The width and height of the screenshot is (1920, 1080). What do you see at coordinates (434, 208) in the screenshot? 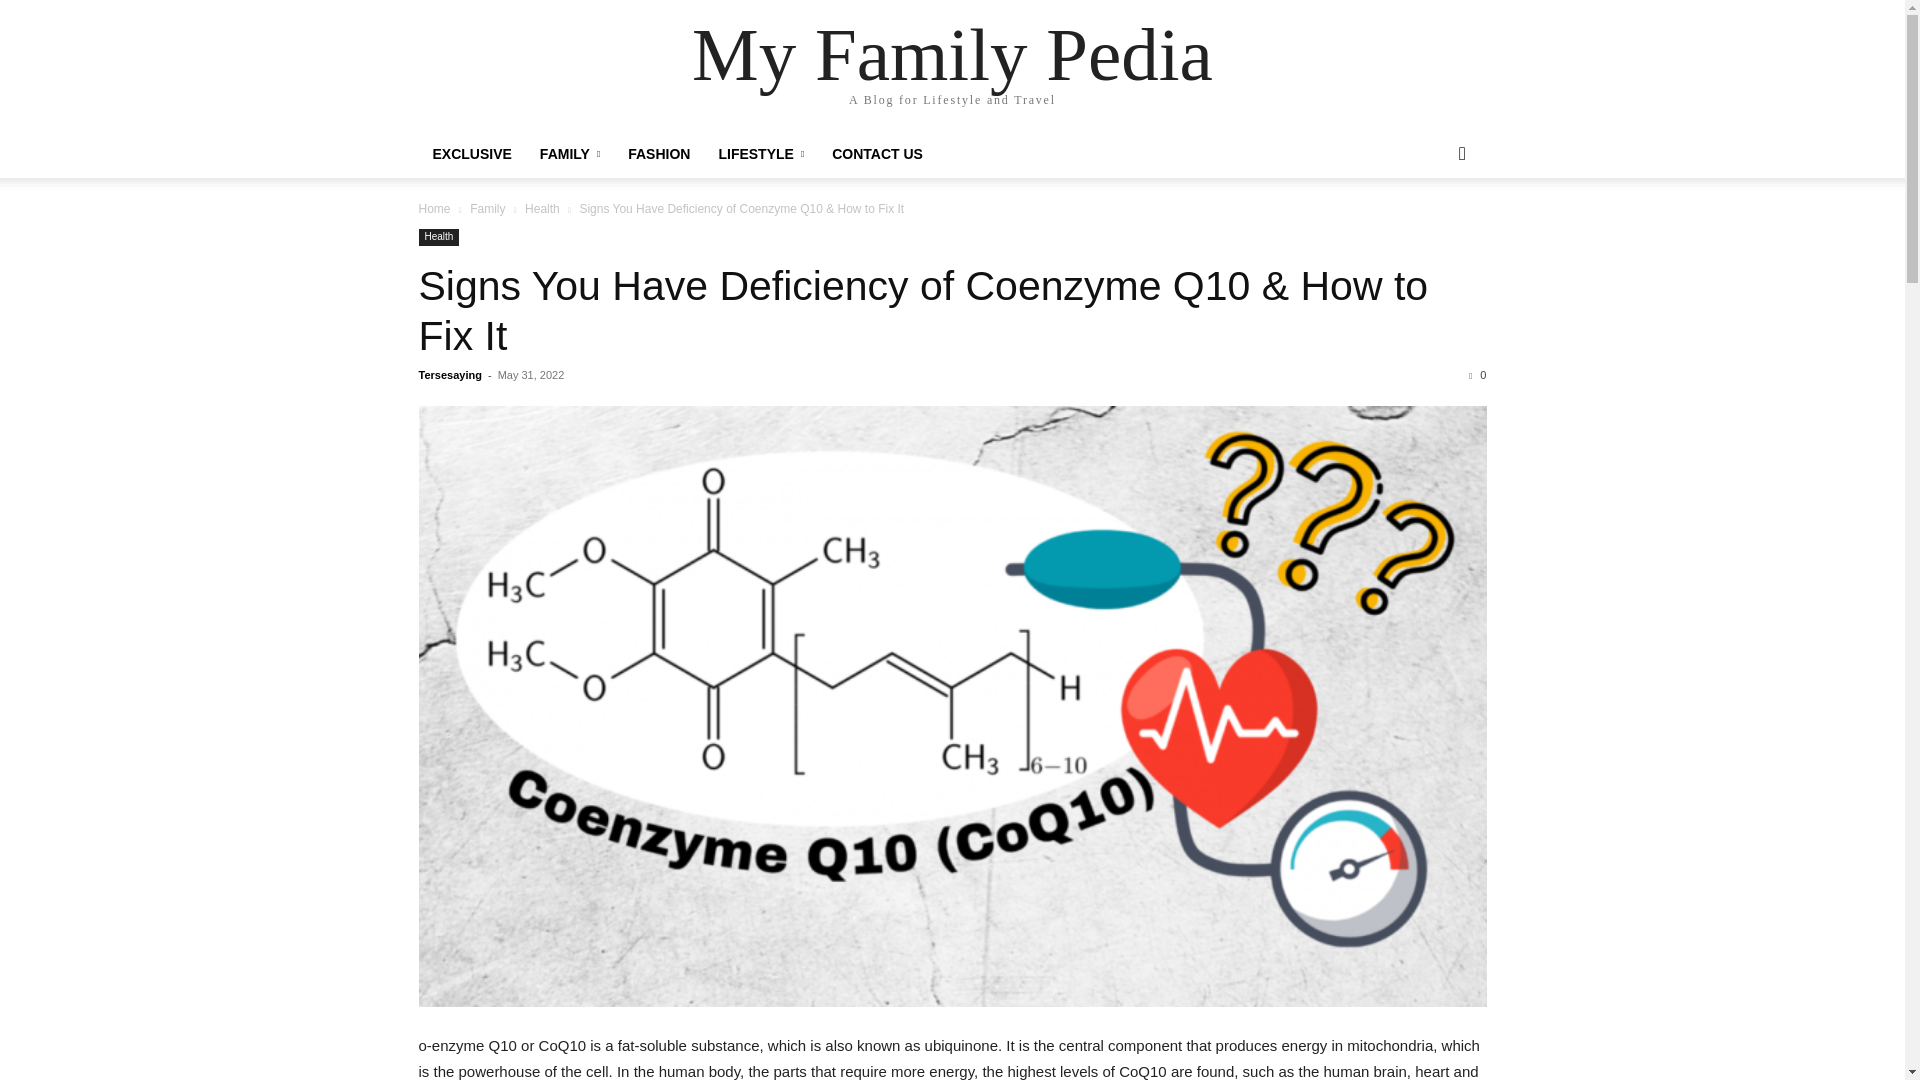
I see `Home` at bounding box center [434, 208].